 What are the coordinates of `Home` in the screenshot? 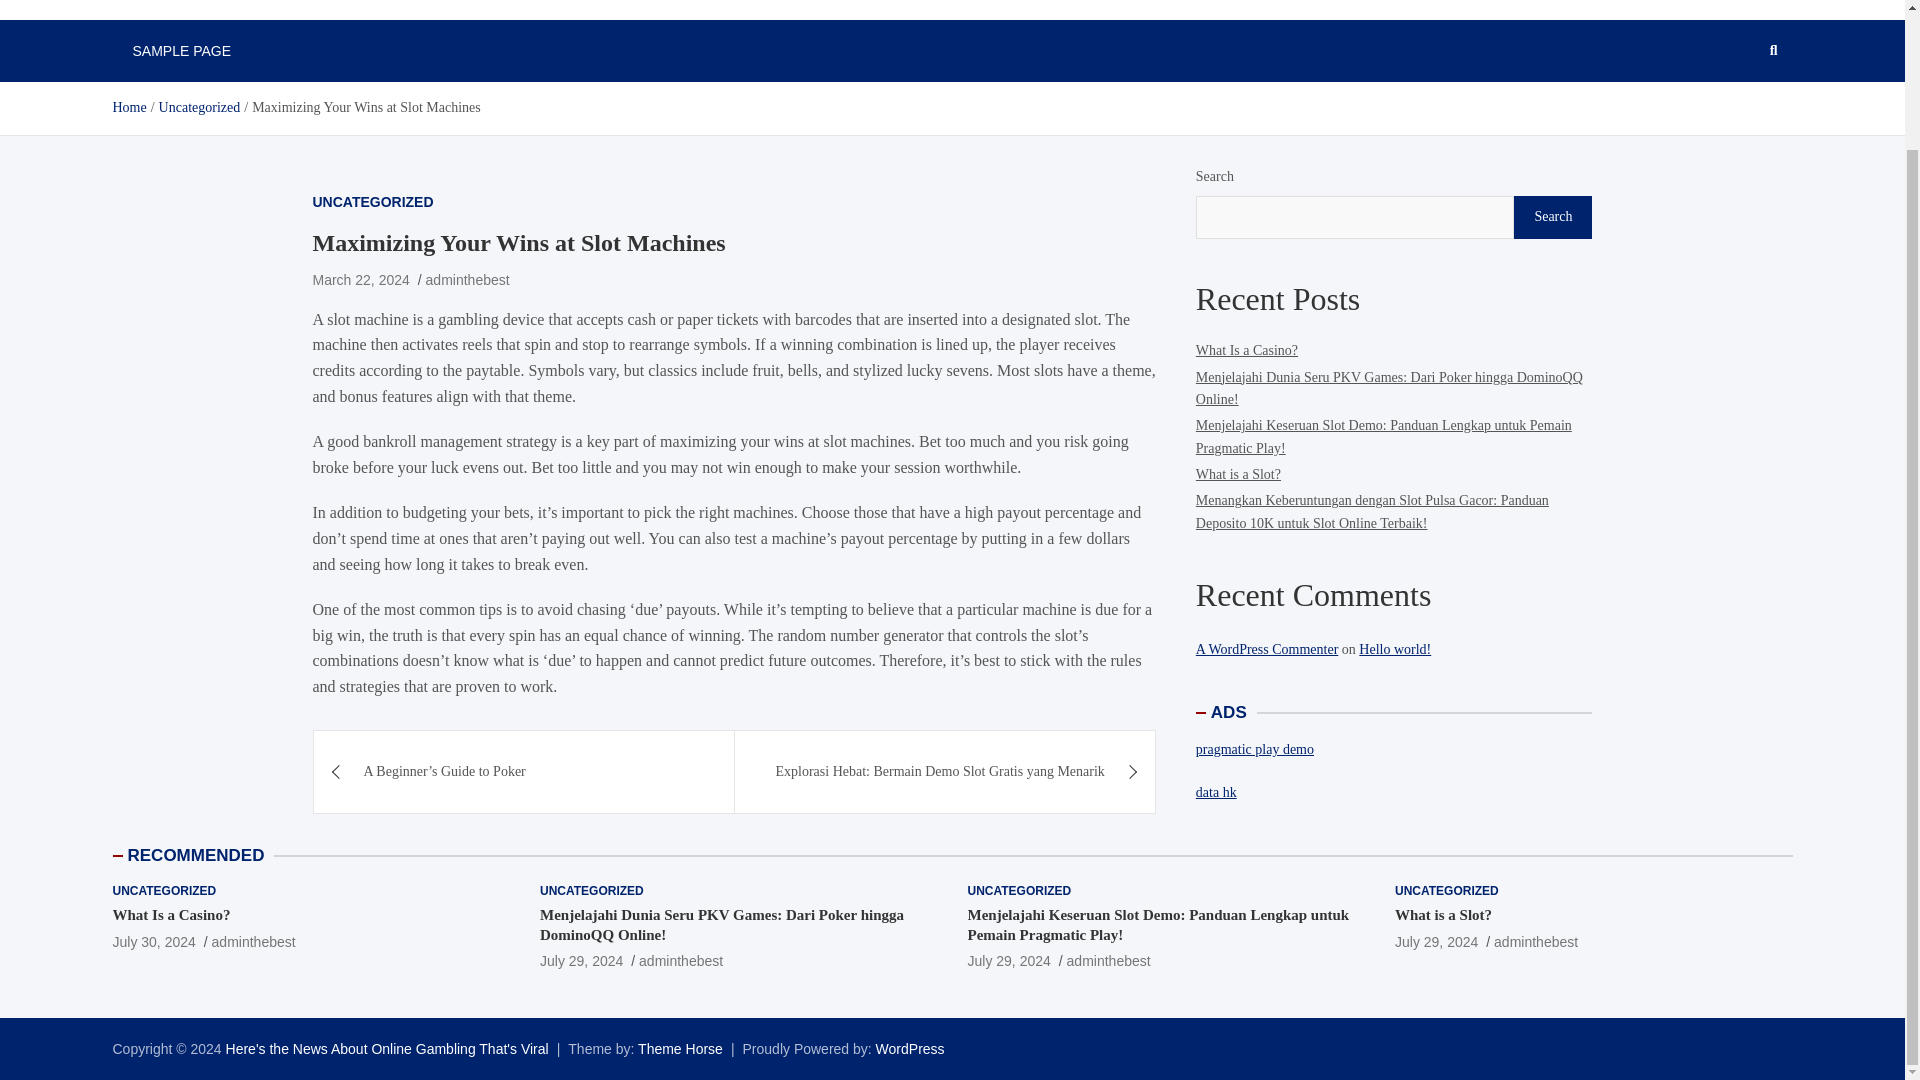 It's located at (128, 107).